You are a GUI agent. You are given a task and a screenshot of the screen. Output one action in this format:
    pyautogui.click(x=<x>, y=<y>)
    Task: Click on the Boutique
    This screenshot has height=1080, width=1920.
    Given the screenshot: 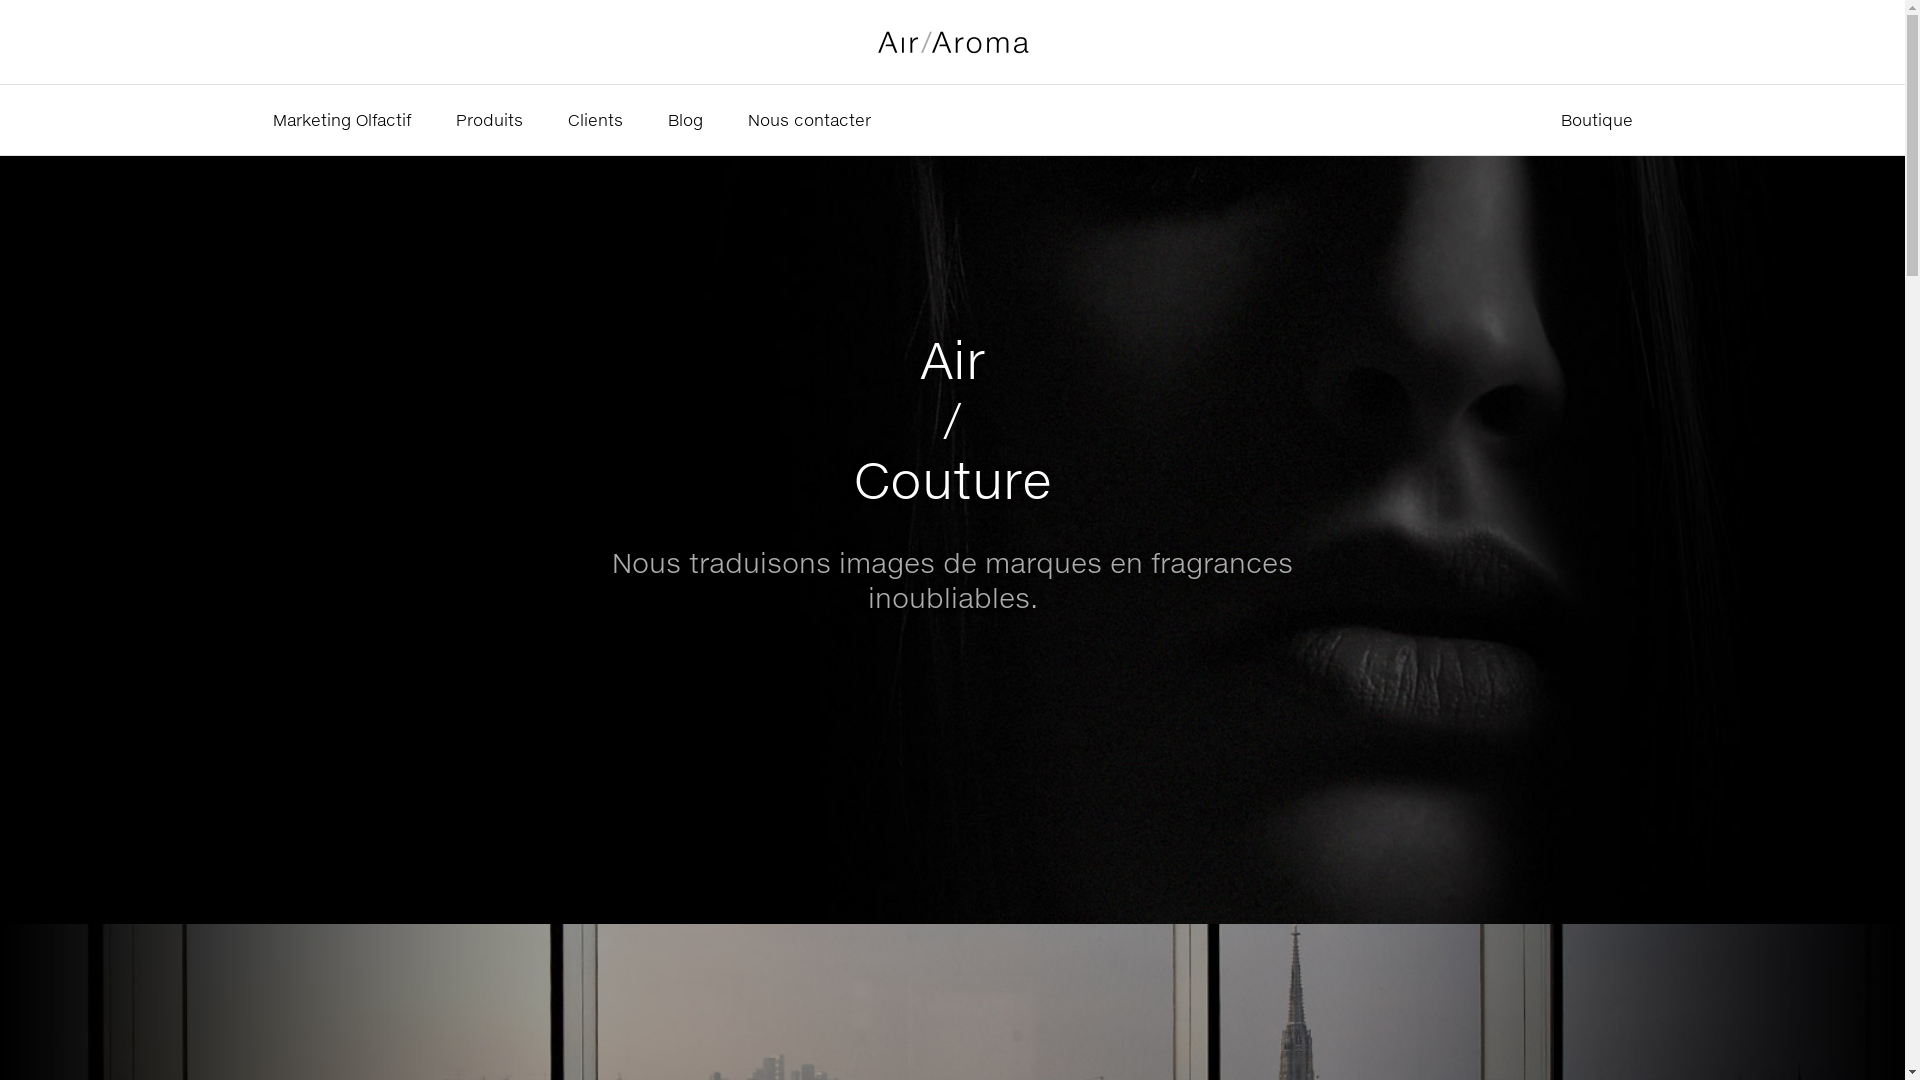 What is the action you would take?
    pyautogui.click(x=1596, y=120)
    